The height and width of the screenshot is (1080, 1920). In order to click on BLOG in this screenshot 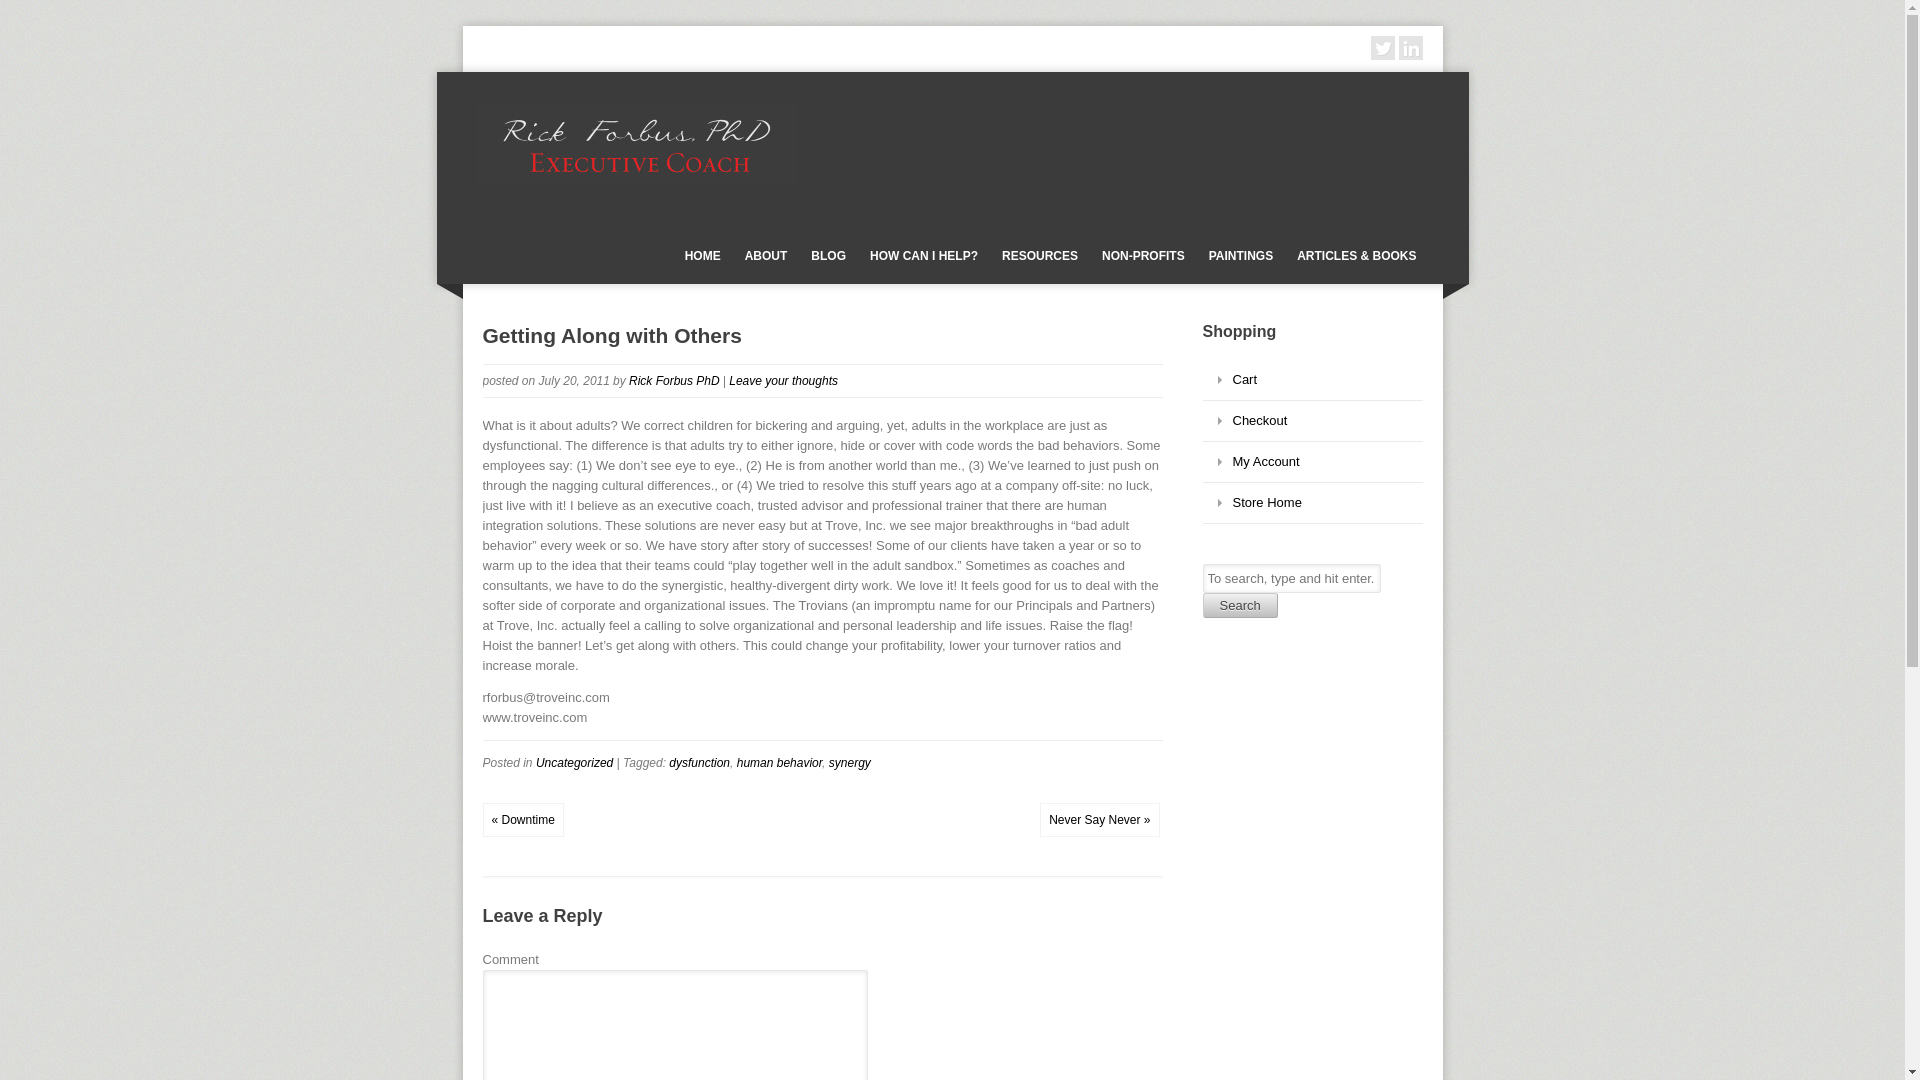, I will do `click(828, 256)`.